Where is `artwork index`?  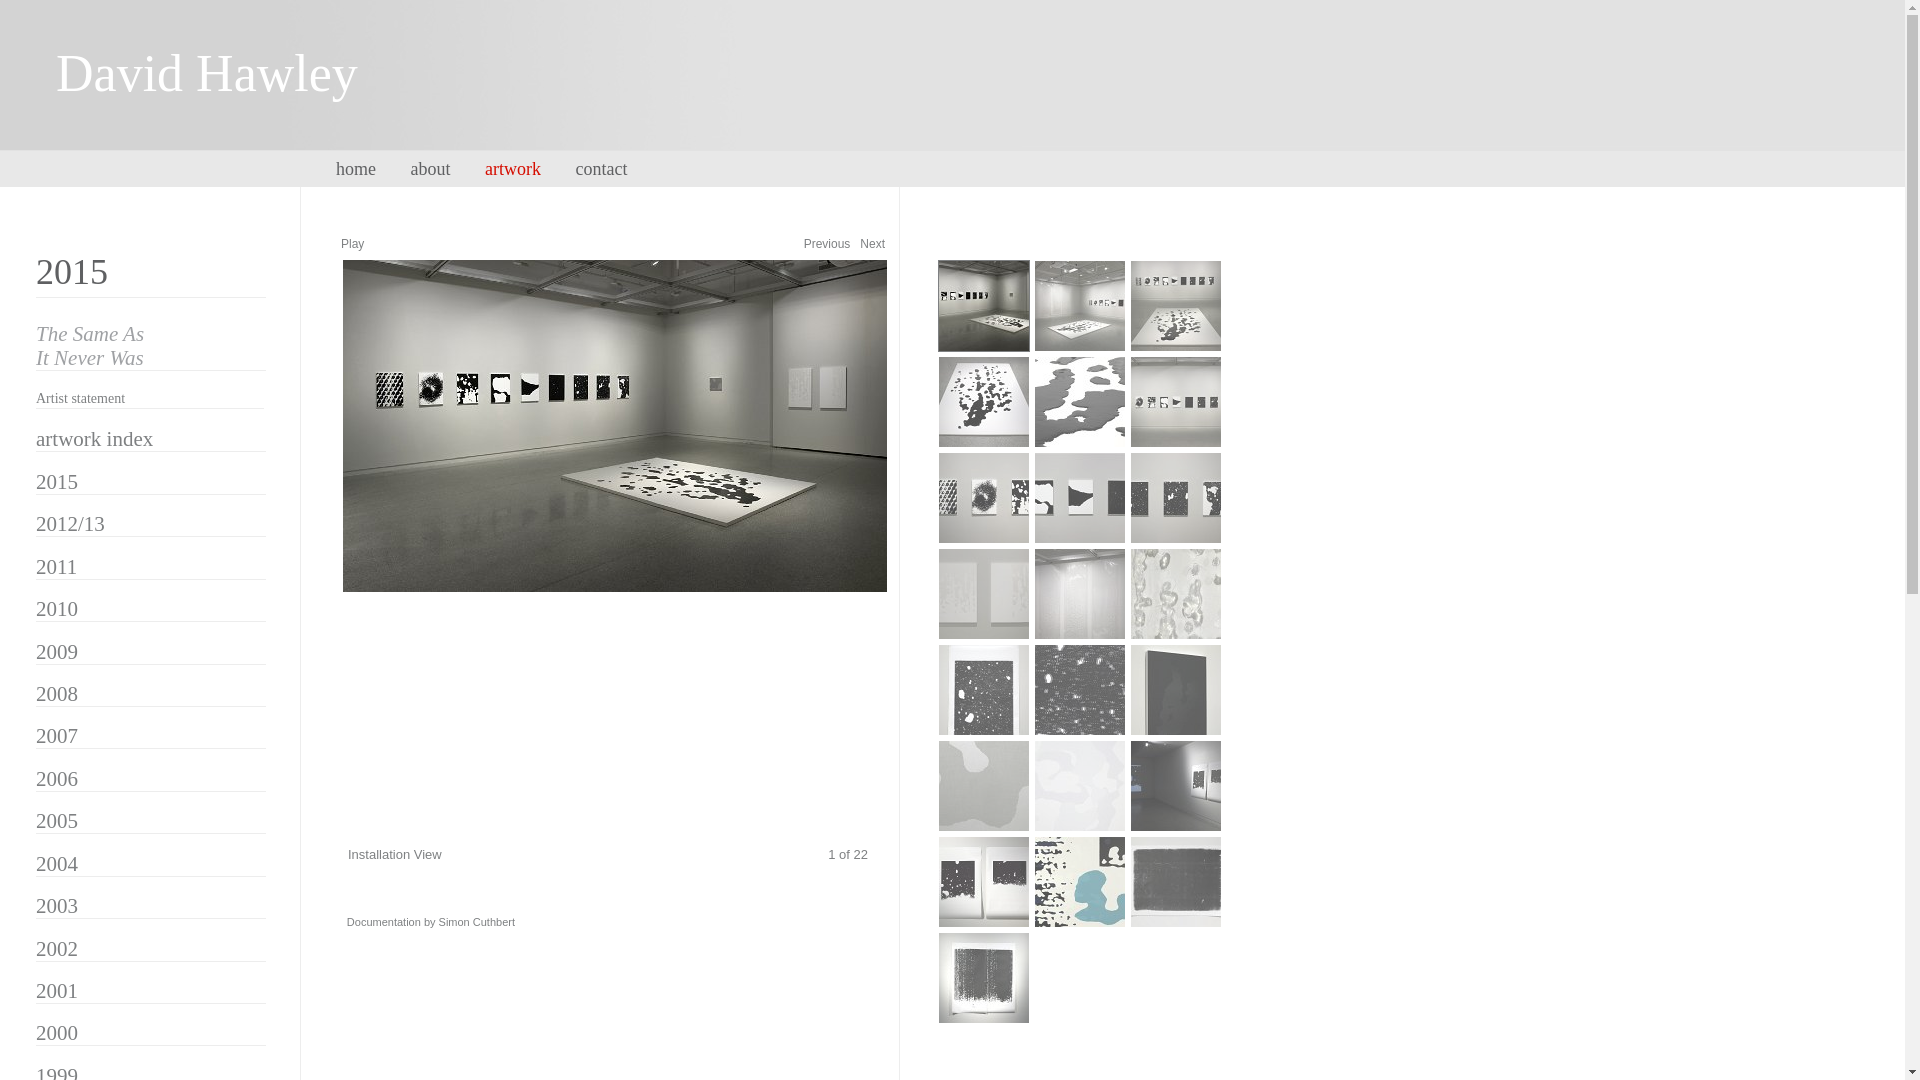 artwork index is located at coordinates (94, 439).